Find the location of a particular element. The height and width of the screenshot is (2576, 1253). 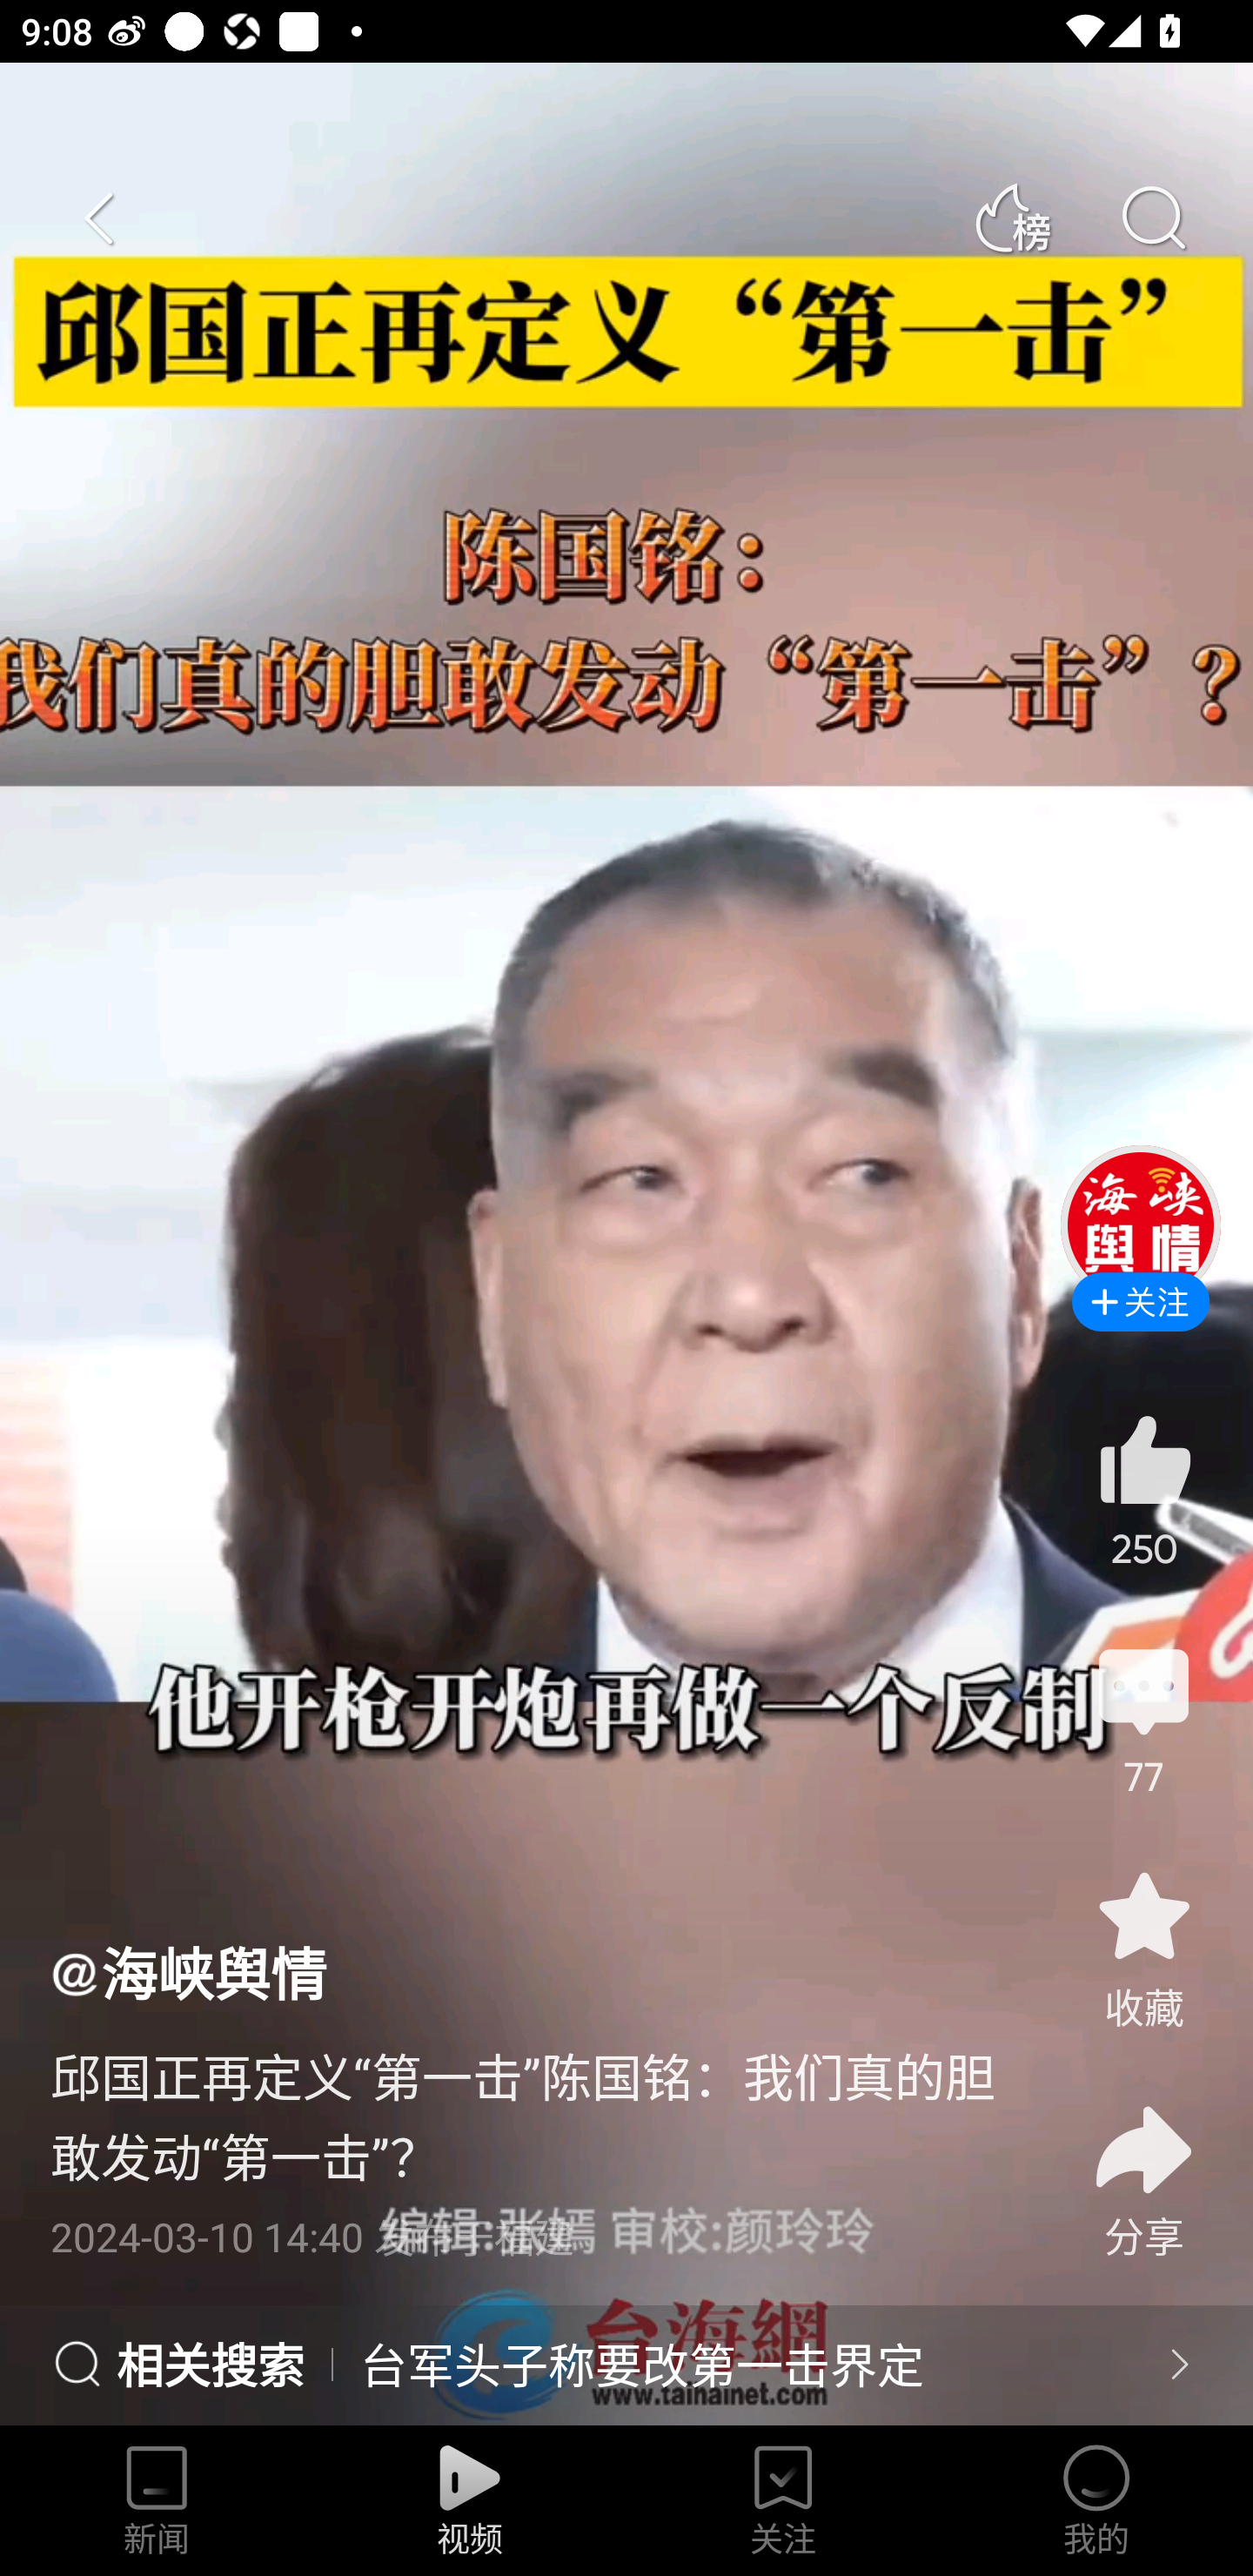

相关搜索 台军头子称要改第一击界定  is located at coordinates (626, 2365).